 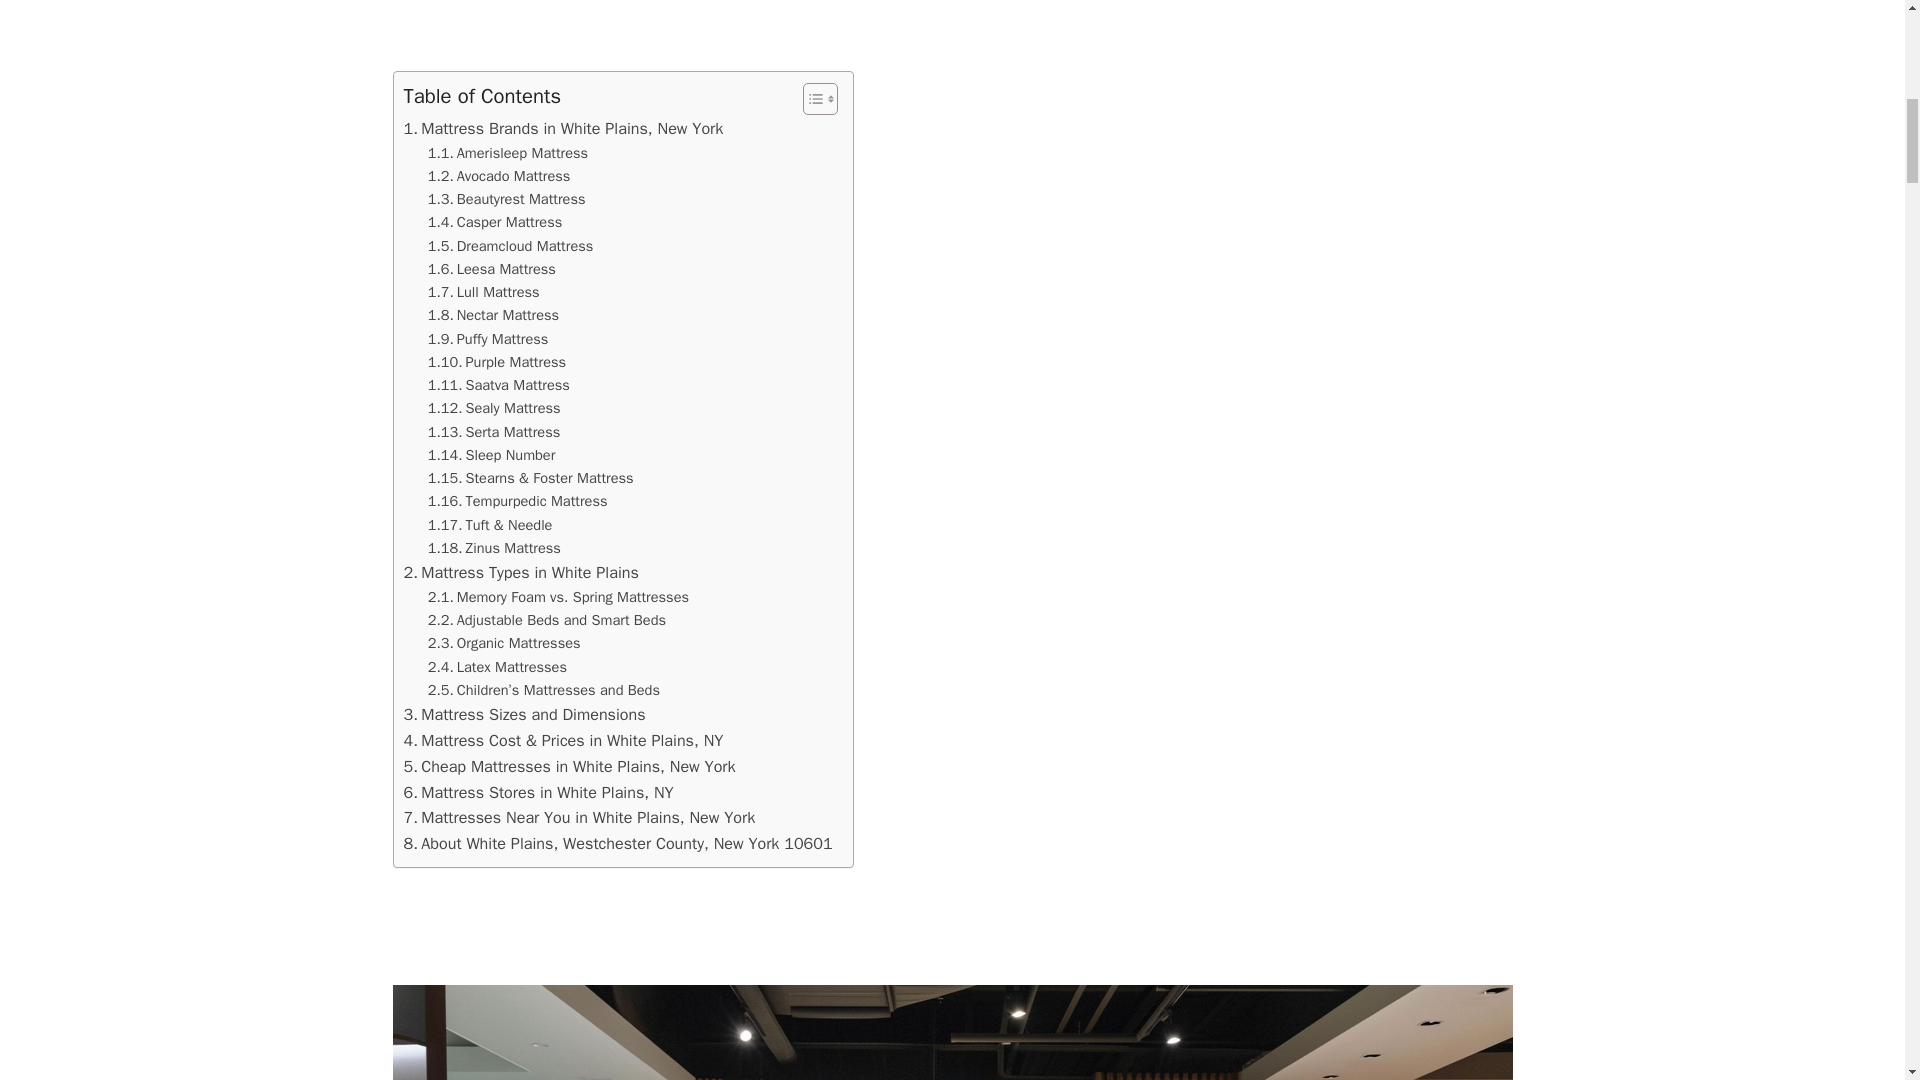 I want to click on Dreamcloud Mattress, so click(x=510, y=246).